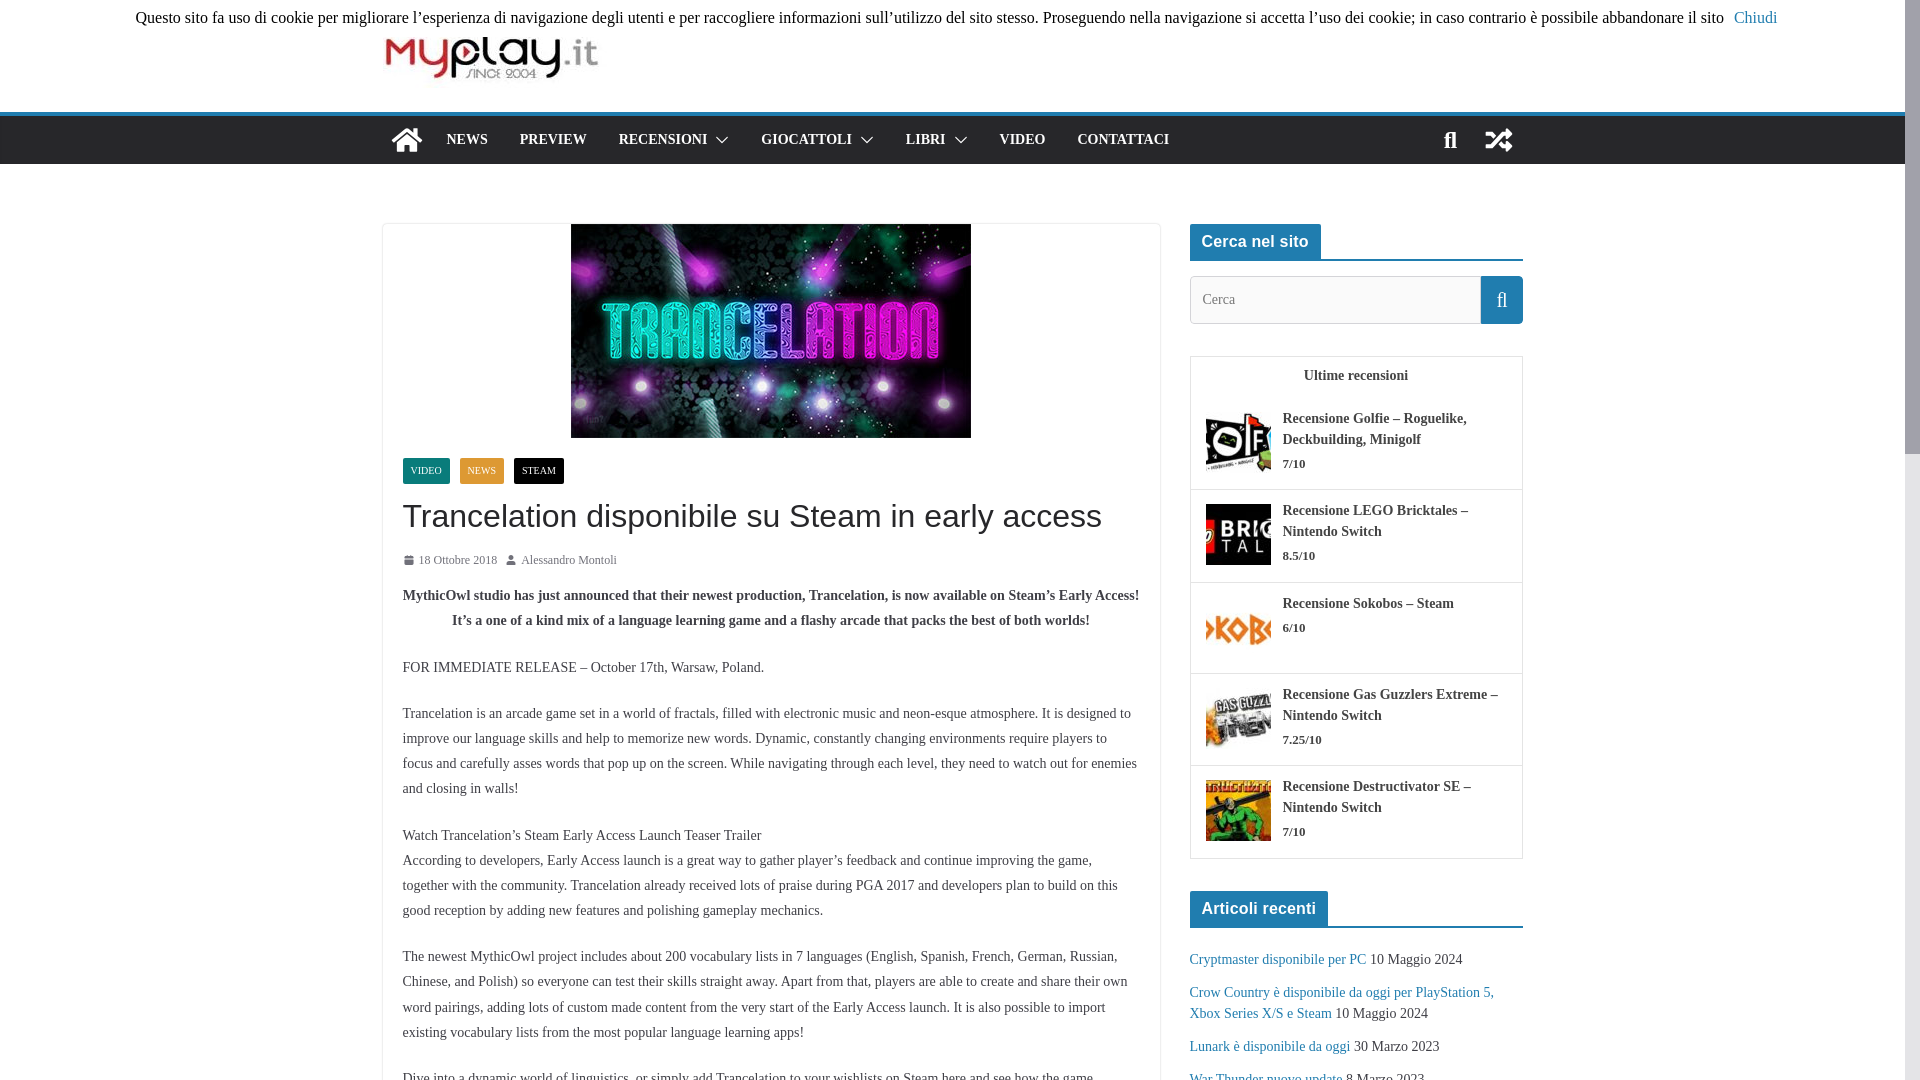 The image size is (1920, 1080). I want to click on RECENSIONI, so click(663, 140).